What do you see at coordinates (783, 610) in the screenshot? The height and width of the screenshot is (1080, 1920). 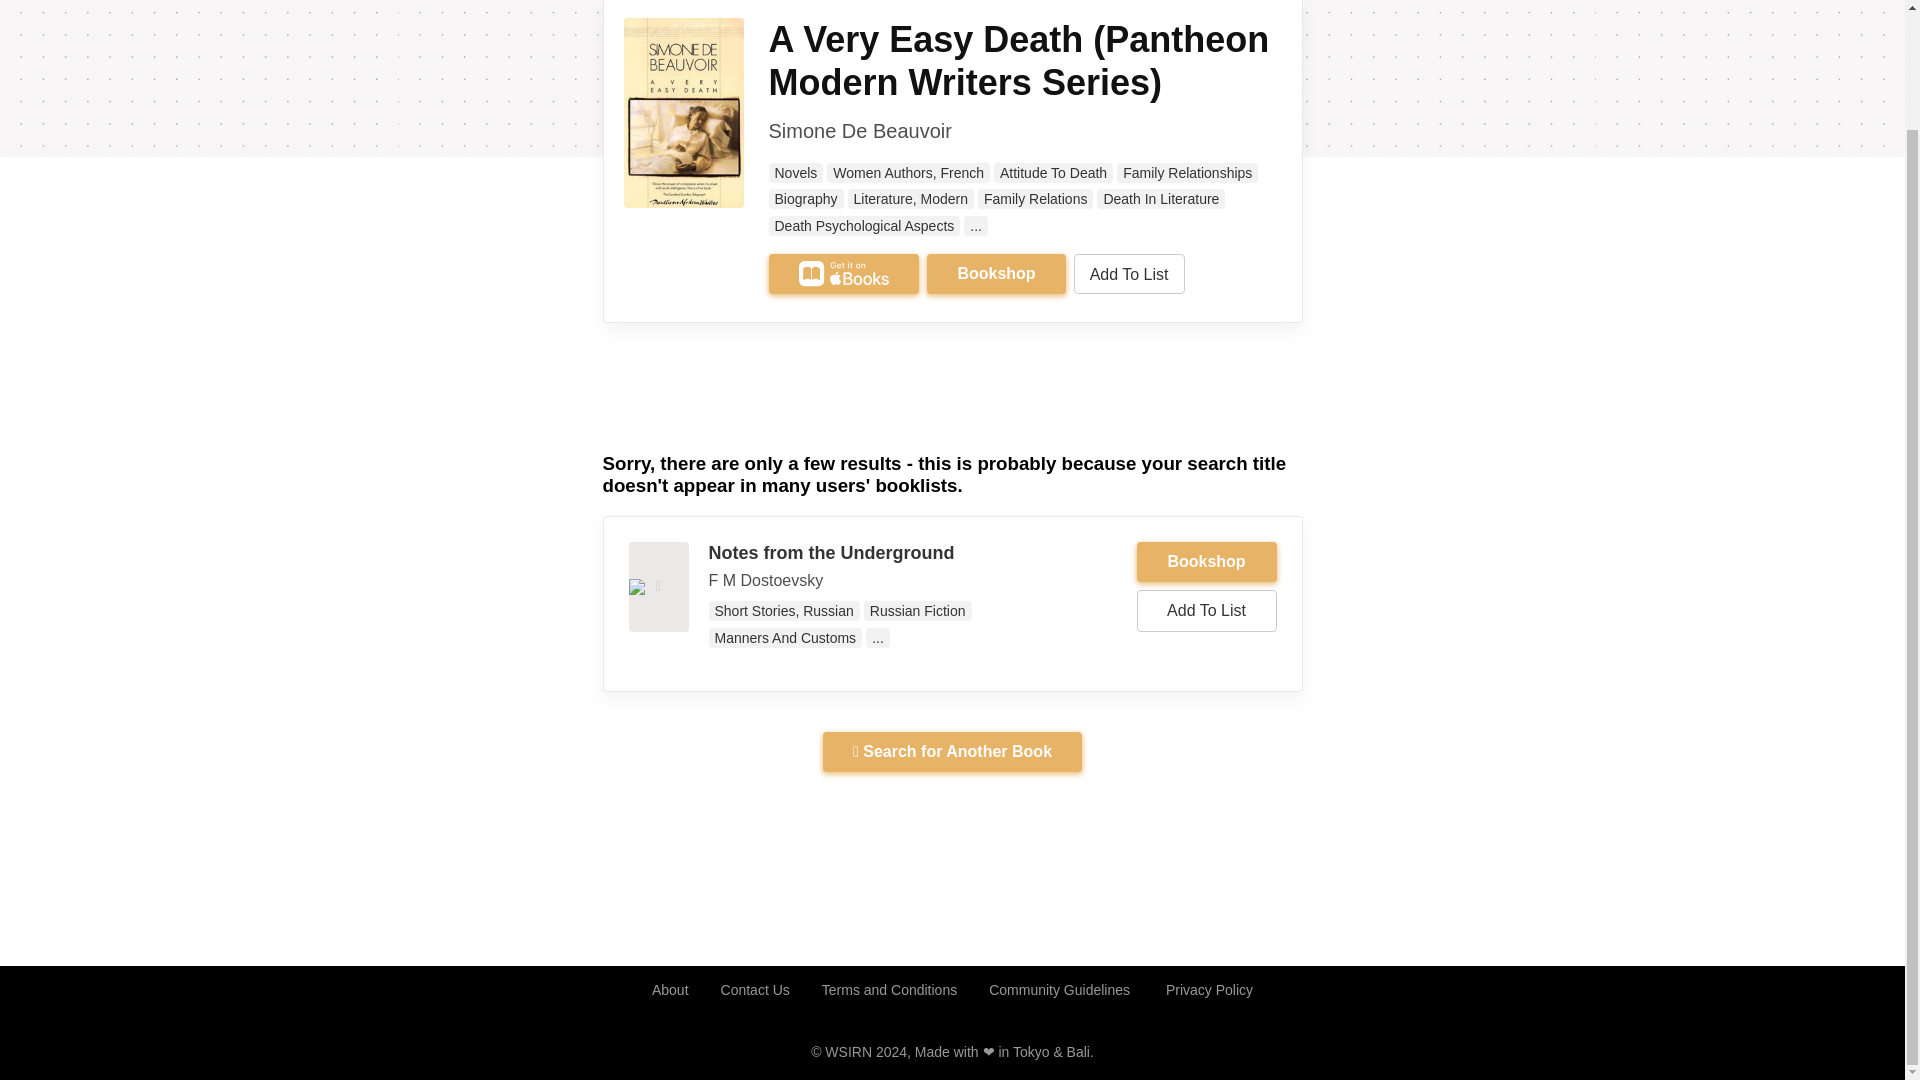 I see `Short Stories, Russian` at bounding box center [783, 610].